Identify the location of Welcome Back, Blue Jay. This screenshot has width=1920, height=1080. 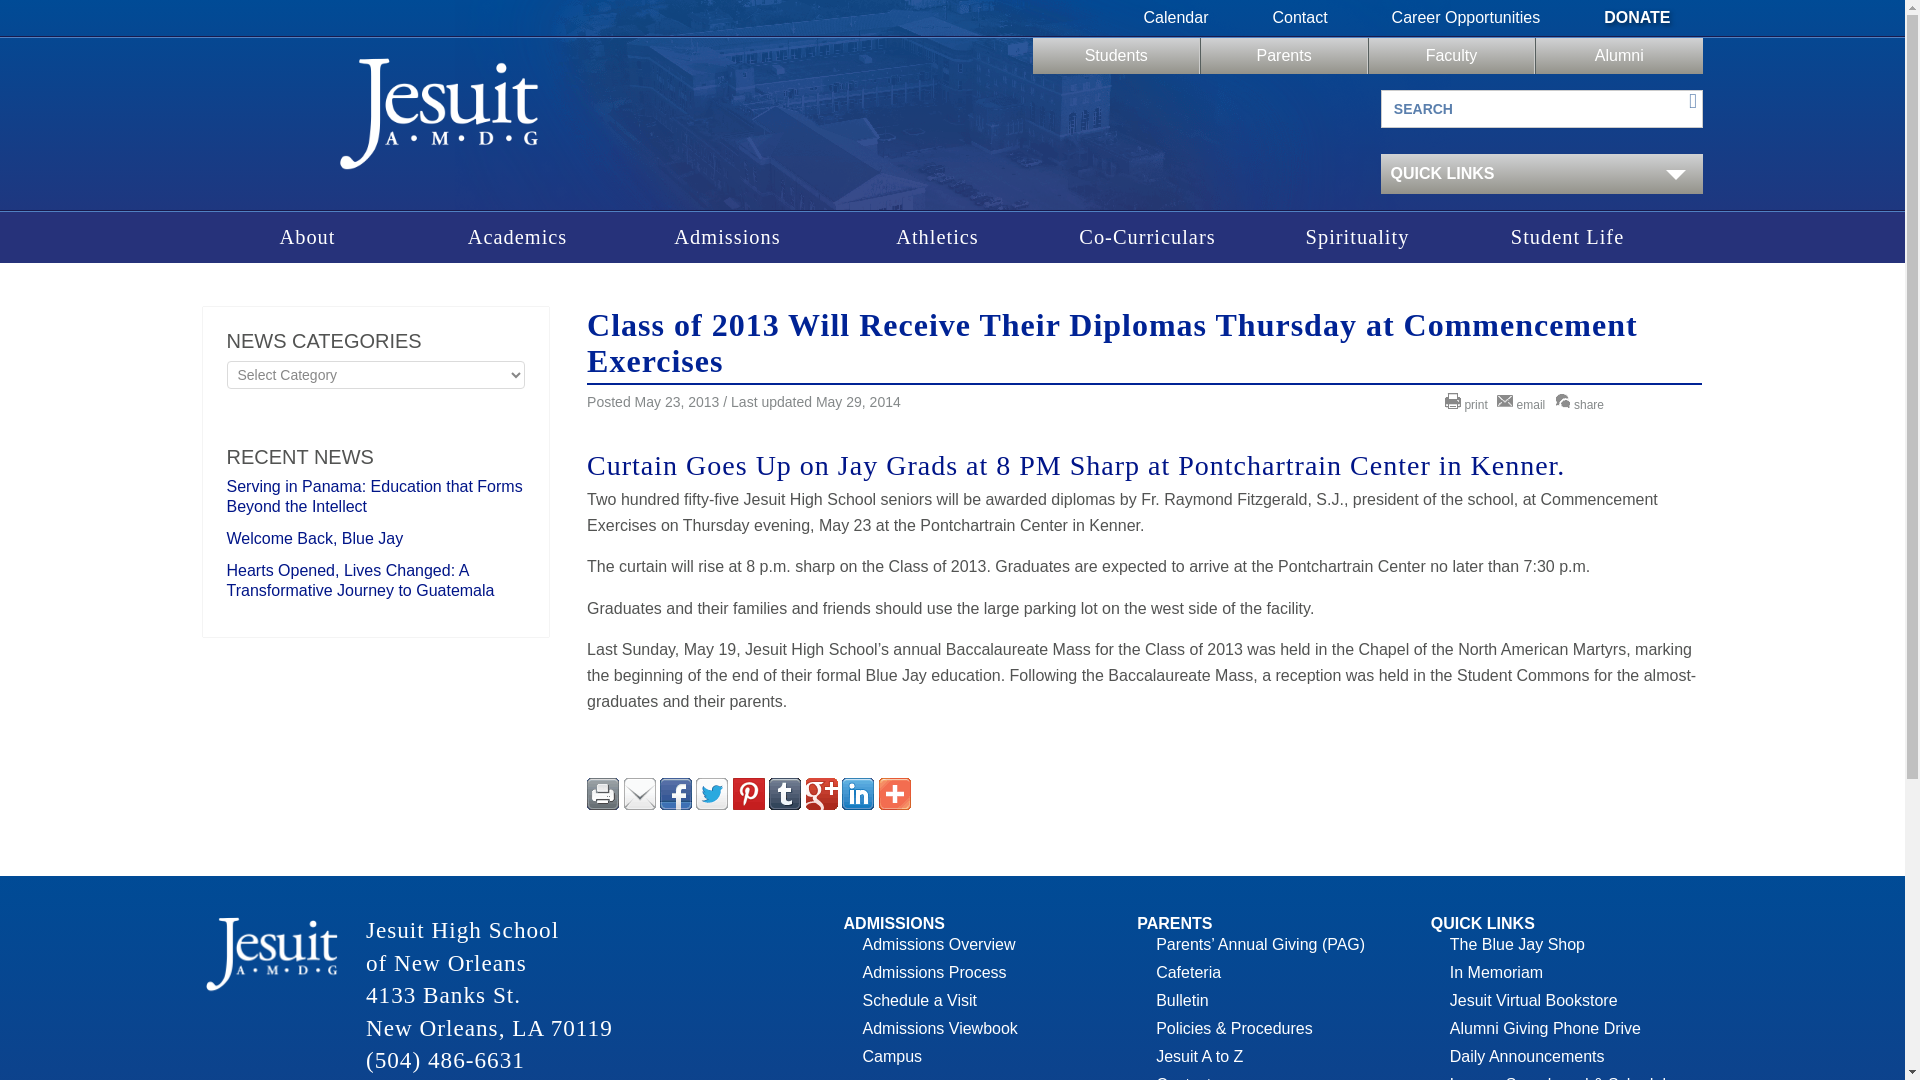
(314, 538).